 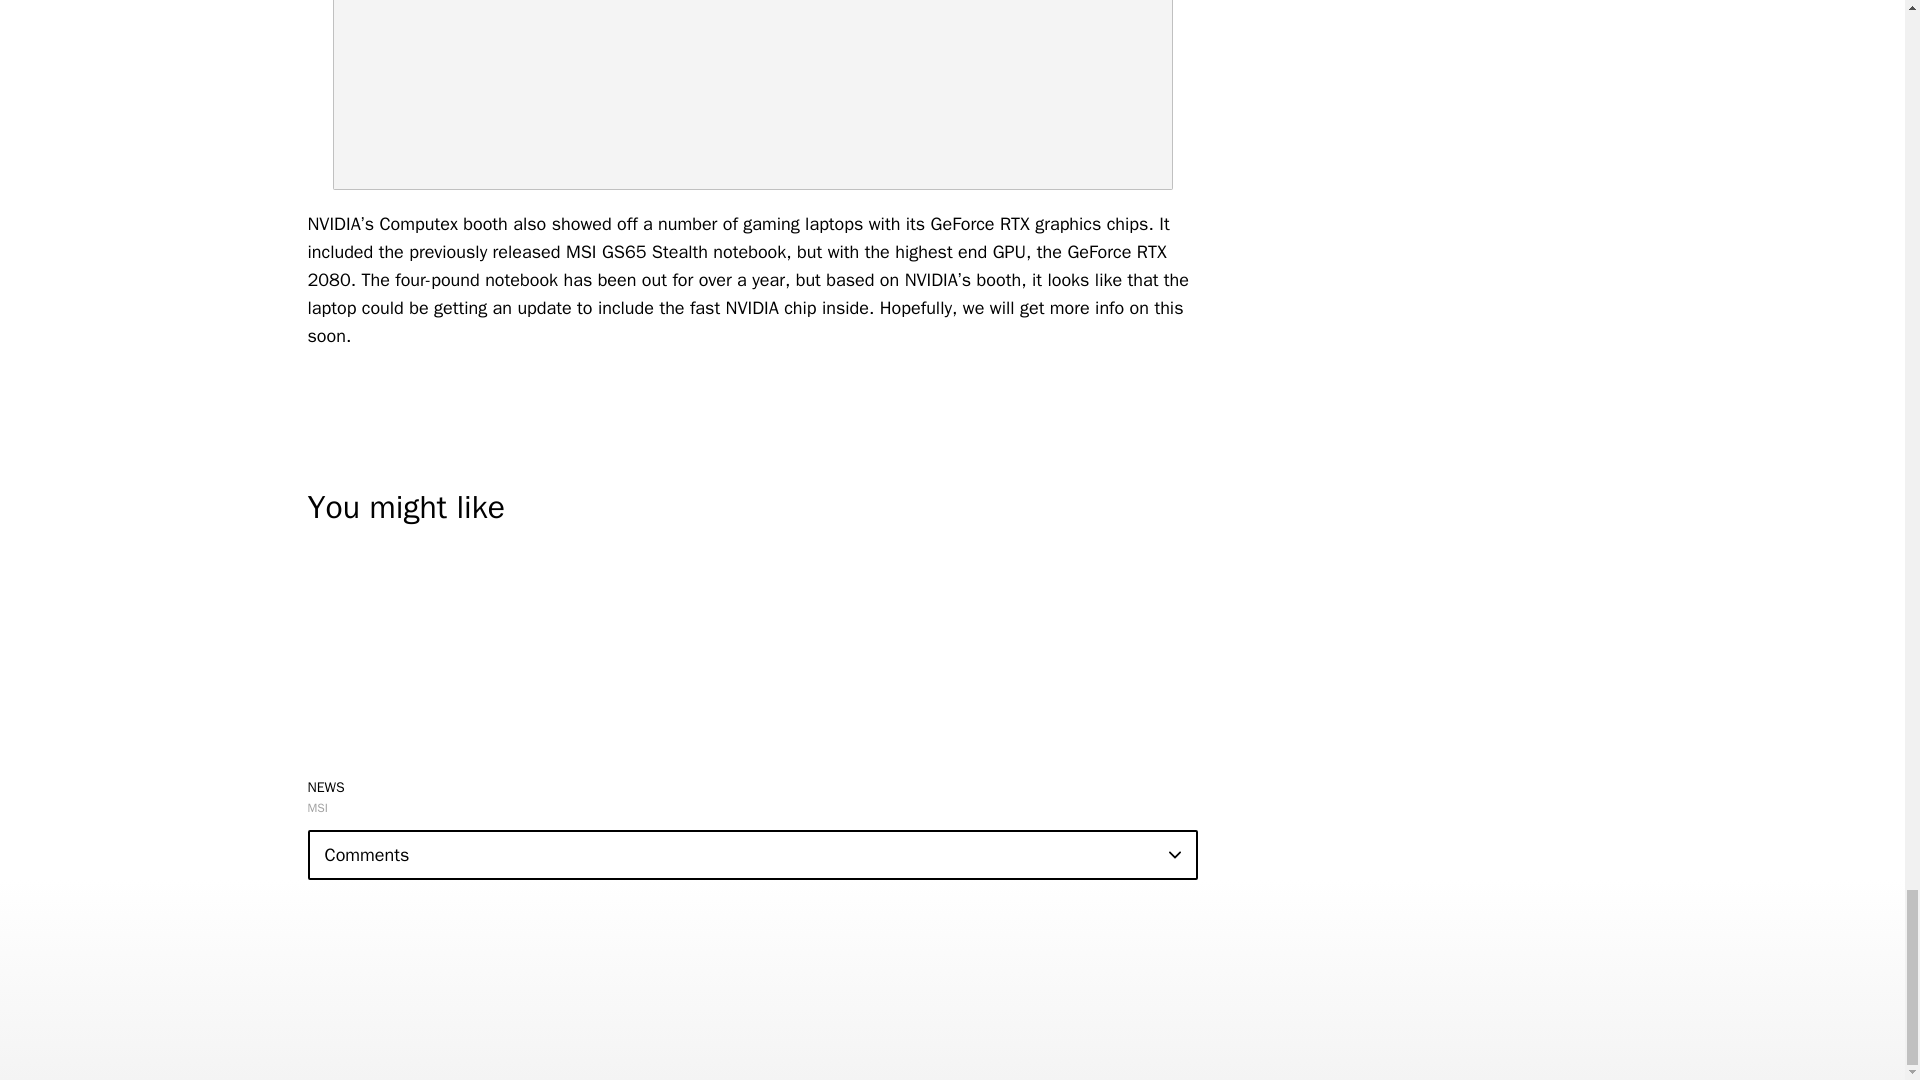 I want to click on NEWS, so click(x=326, y=786).